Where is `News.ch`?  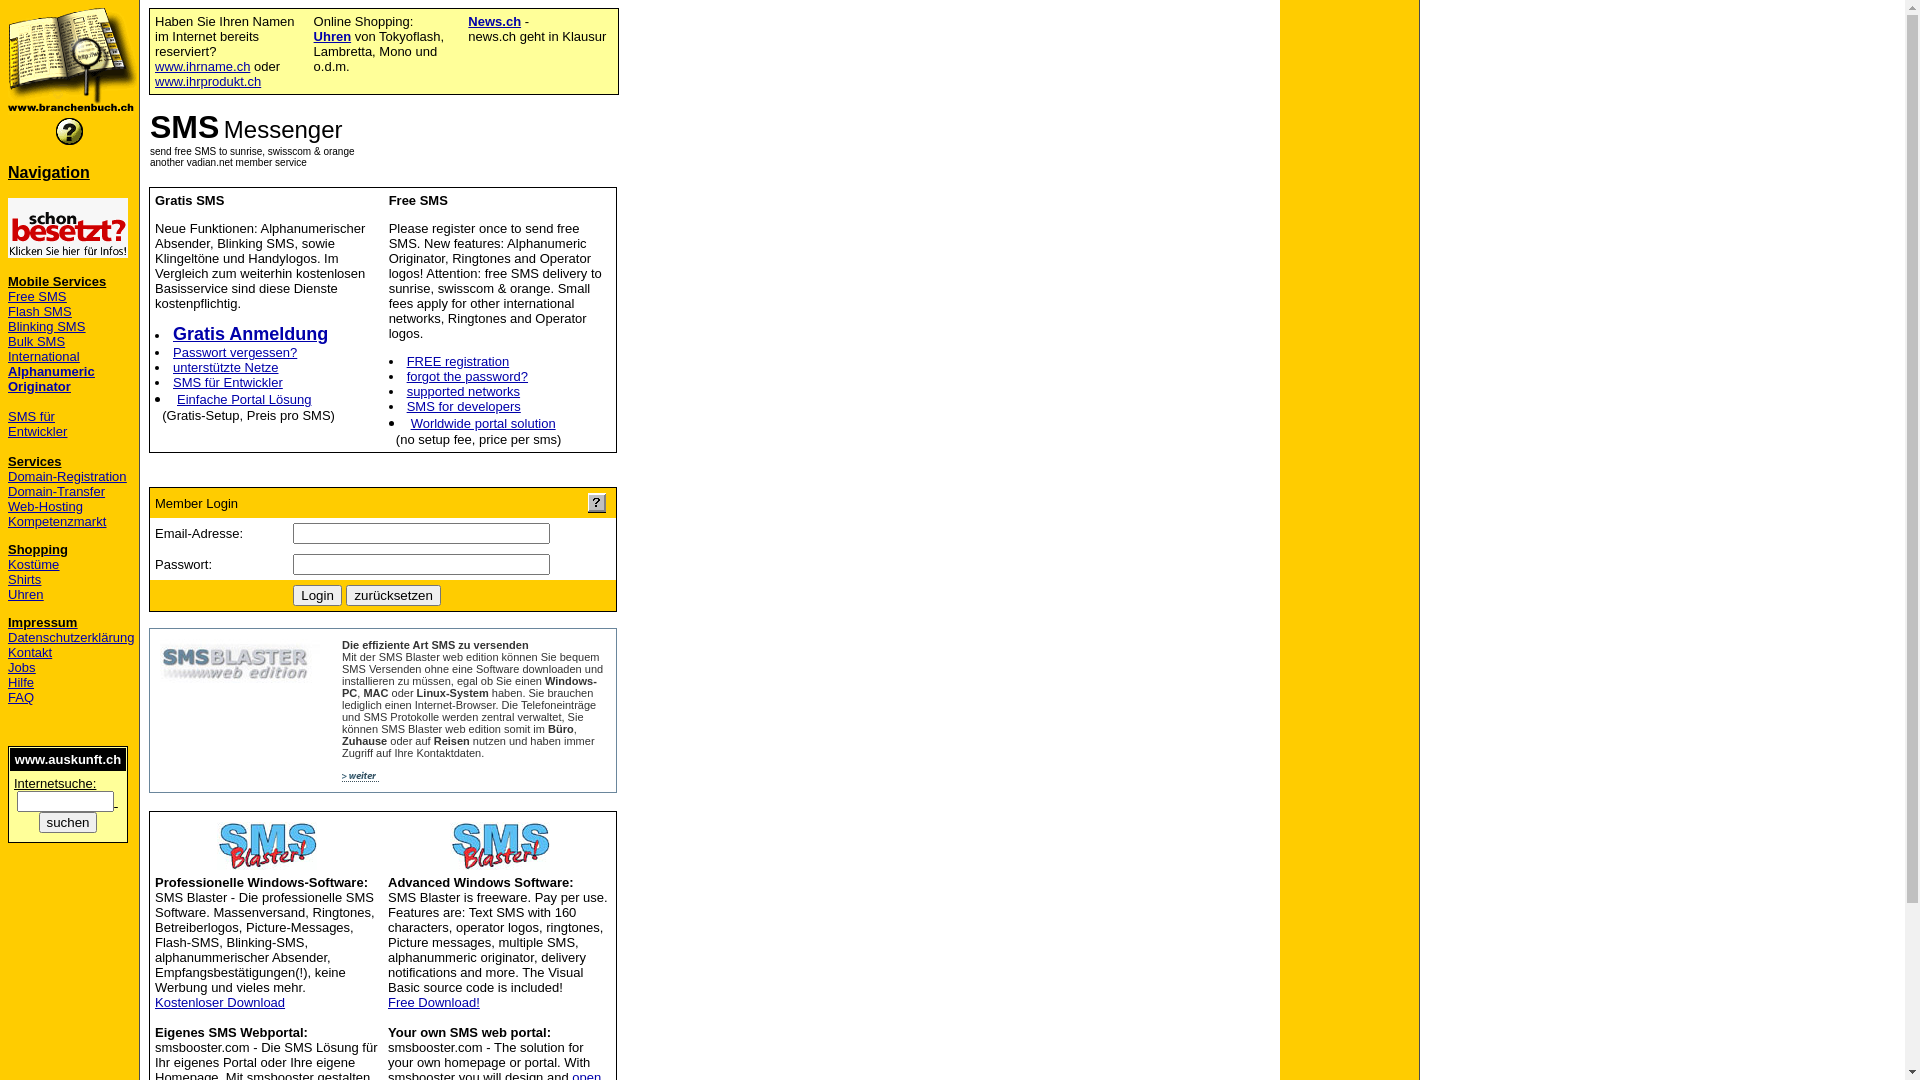 News.ch is located at coordinates (494, 22).